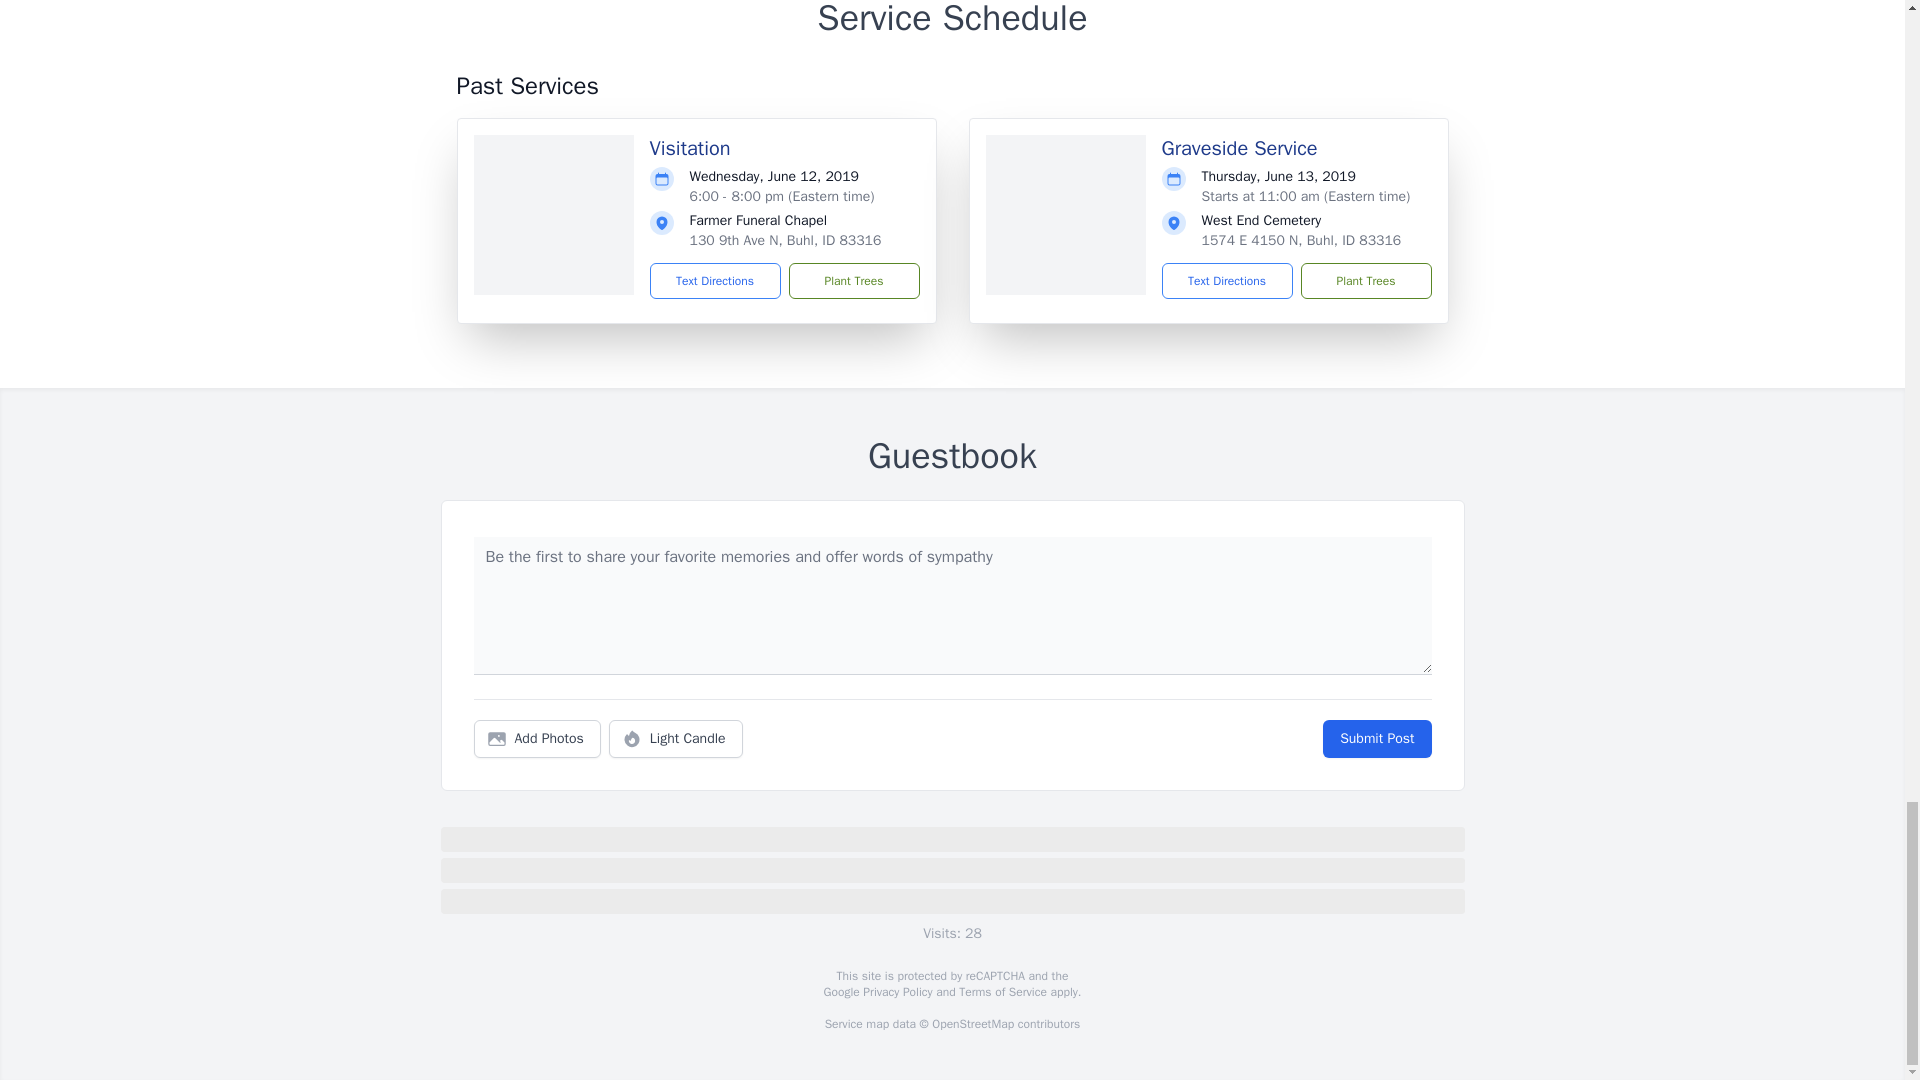  Describe the element at coordinates (1002, 992) in the screenshot. I see `Terms of Service` at that location.